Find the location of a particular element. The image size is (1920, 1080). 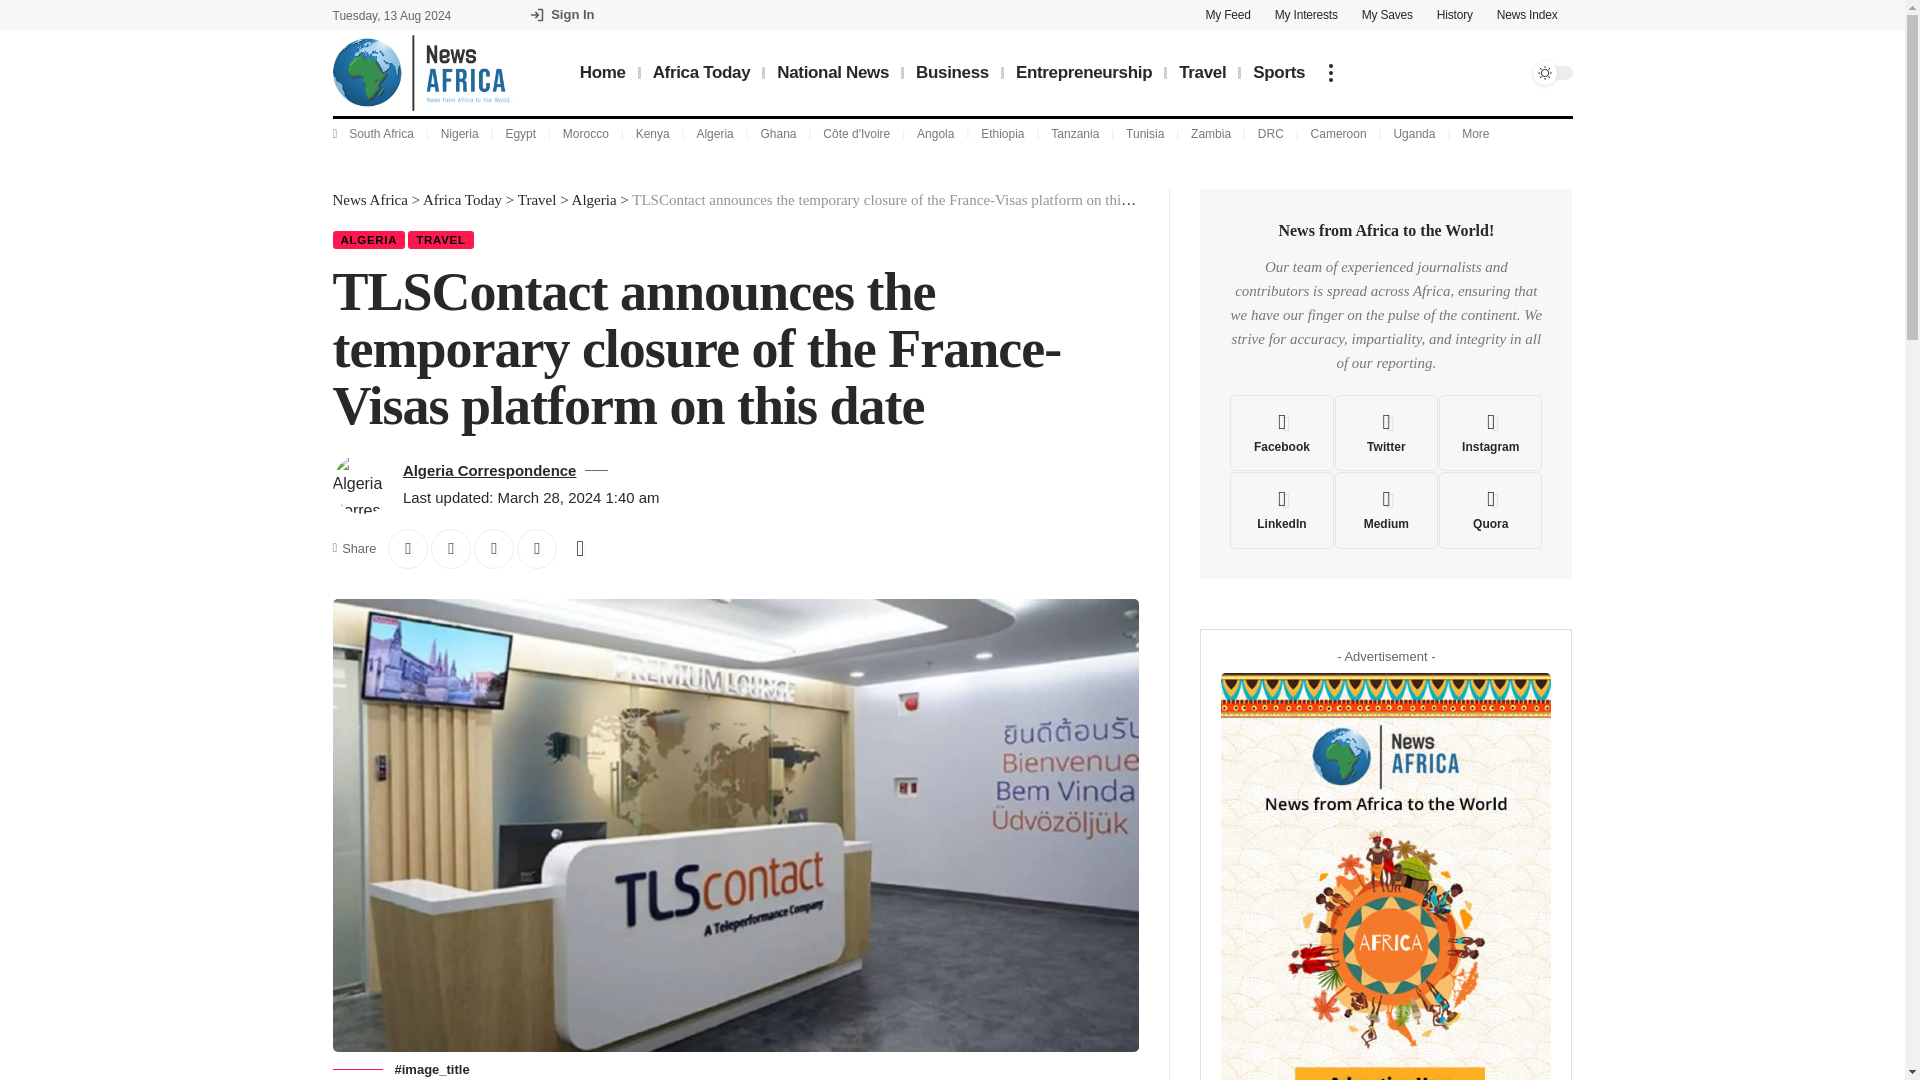

Nigeria is located at coordinates (460, 134).